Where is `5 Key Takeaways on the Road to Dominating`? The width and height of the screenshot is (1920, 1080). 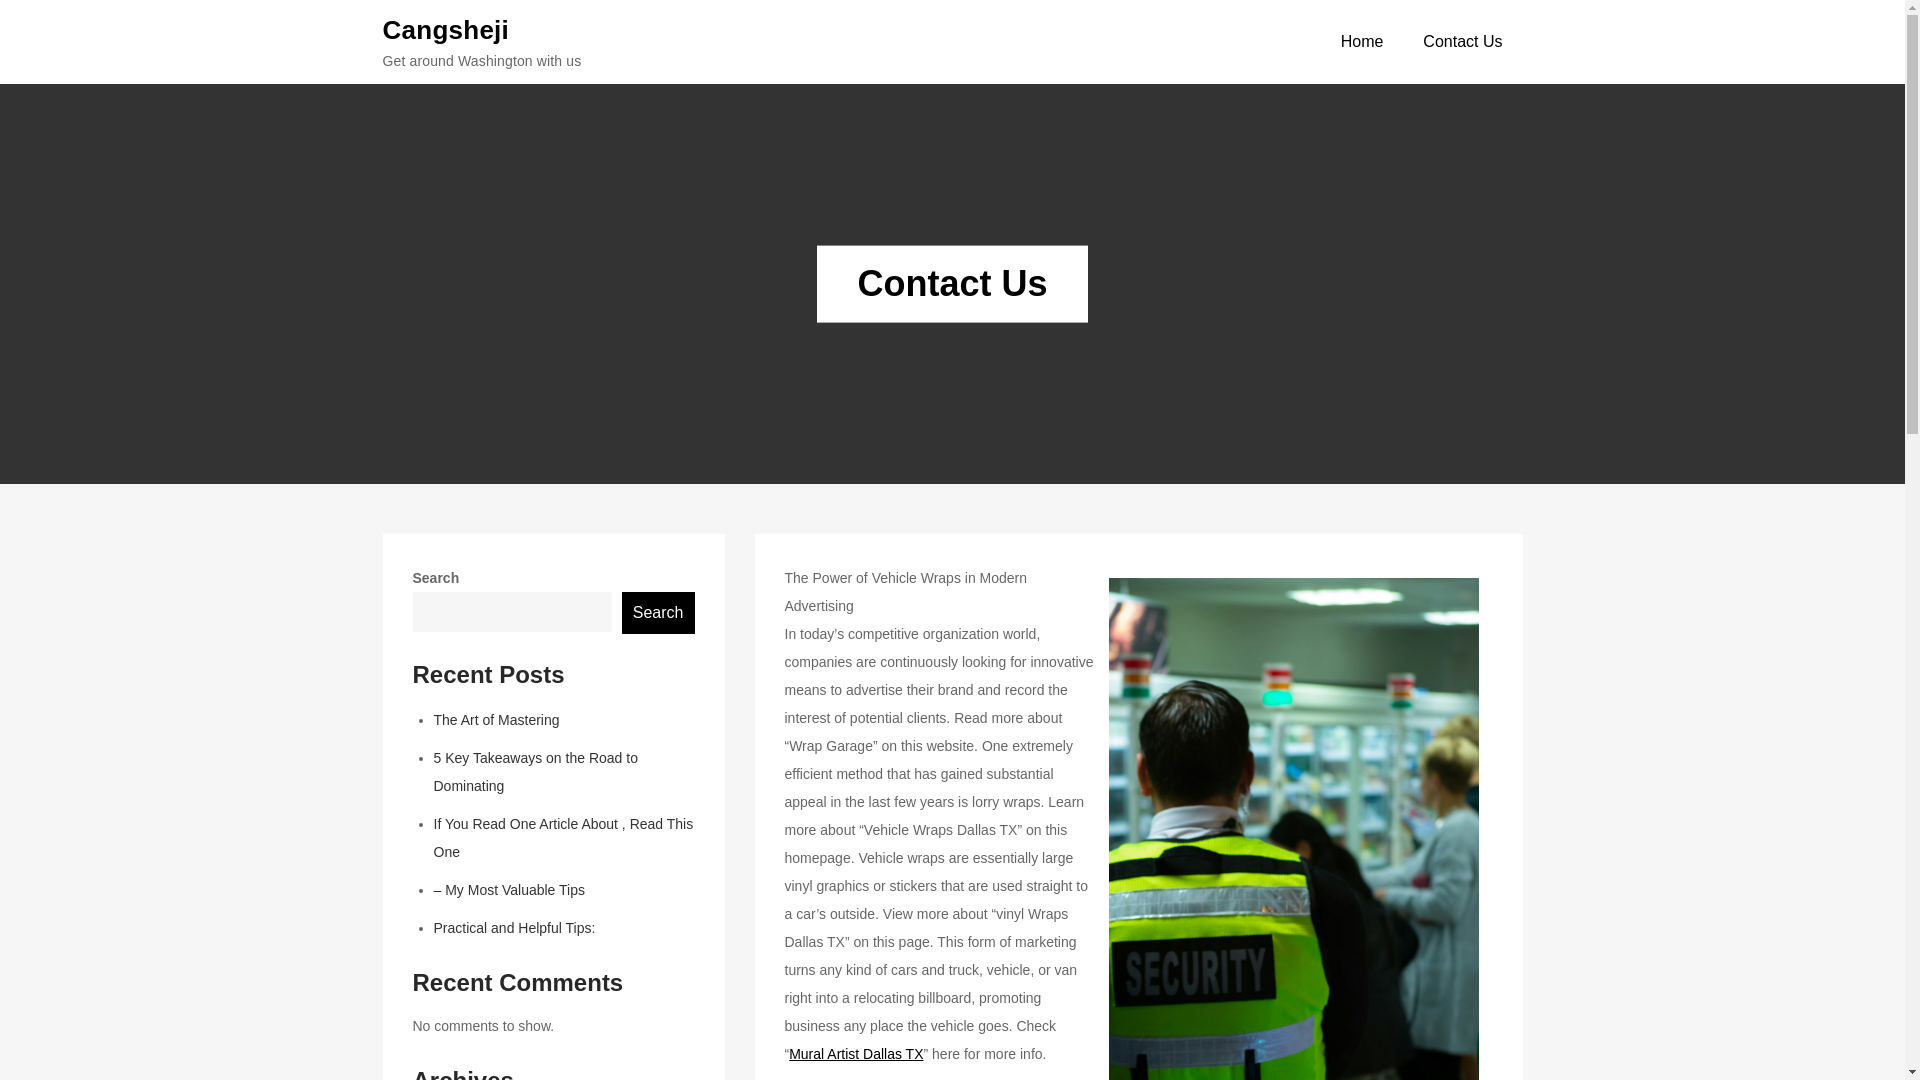
5 Key Takeaways on the Road to Dominating is located at coordinates (535, 771).